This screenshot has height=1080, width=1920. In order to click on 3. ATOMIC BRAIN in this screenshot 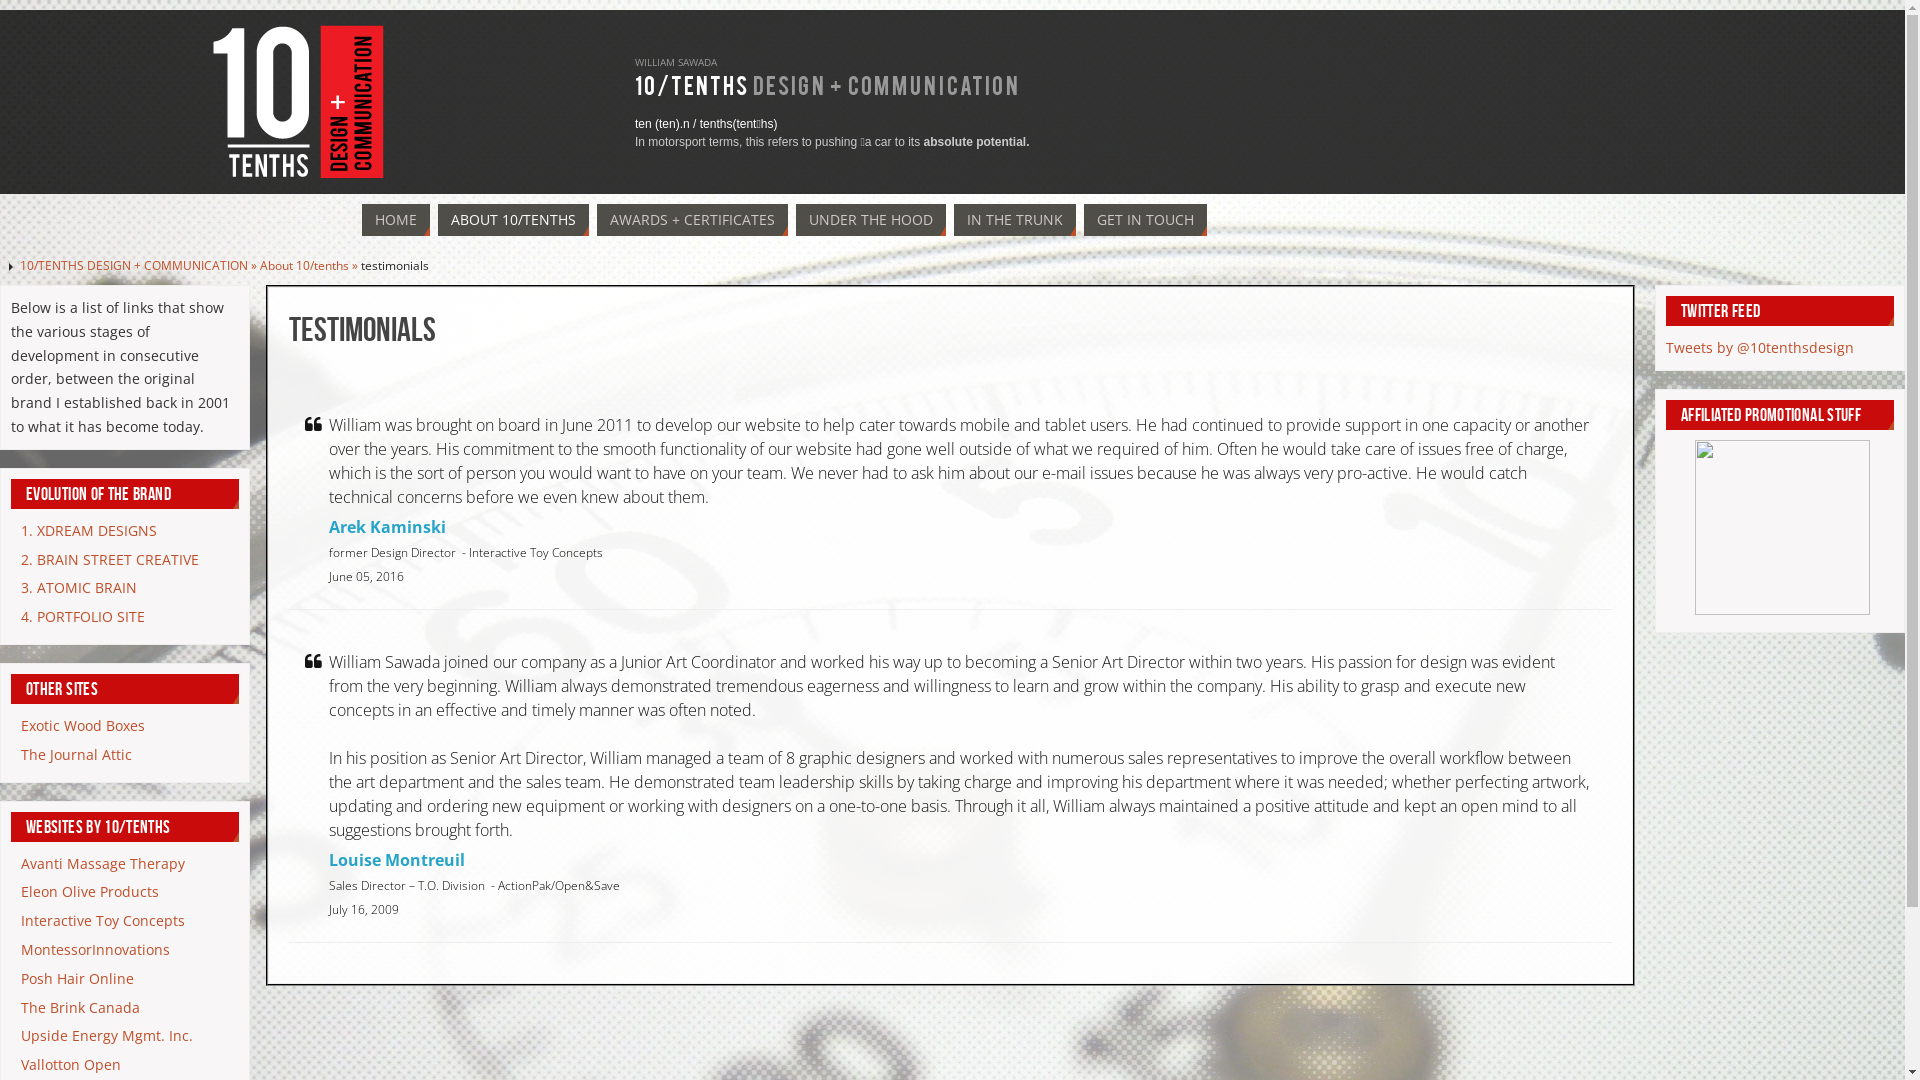, I will do `click(79, 588)`.